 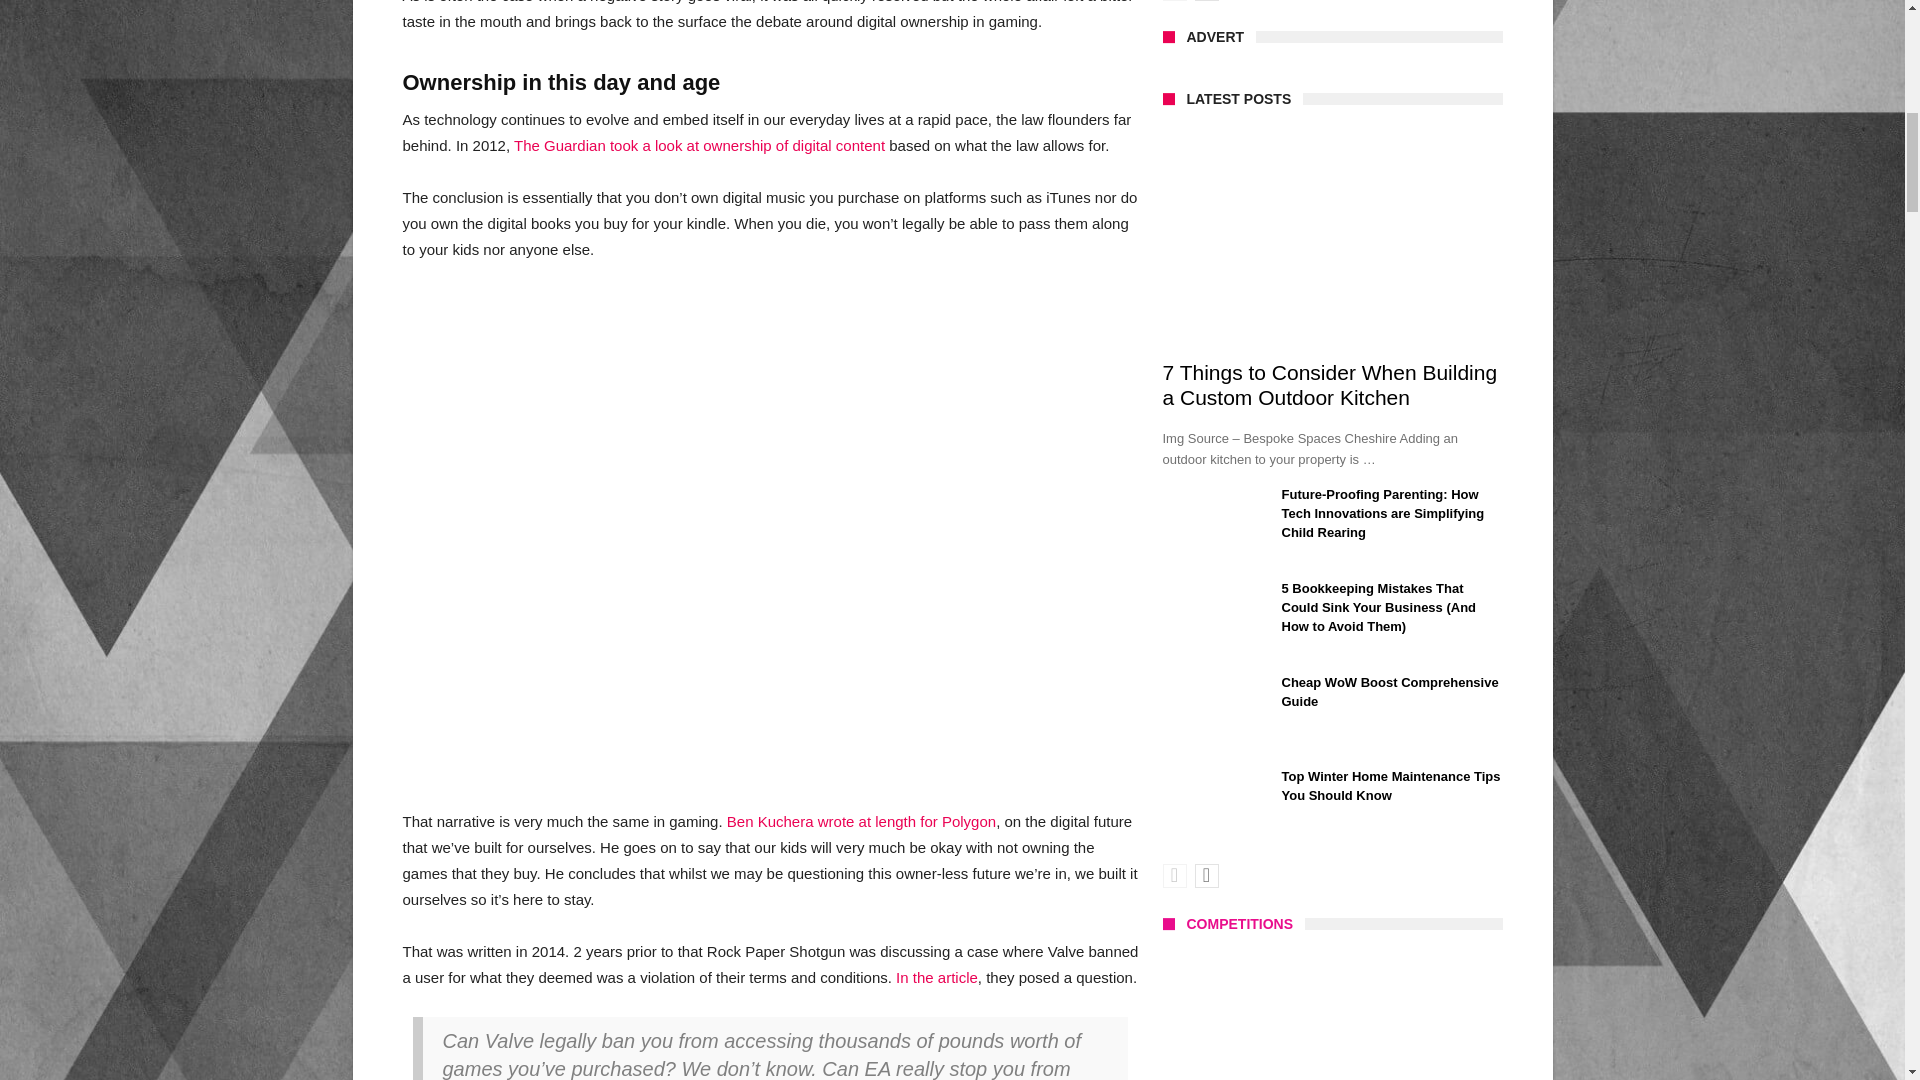 I want to click on The Guardian took a look at ownership of digital content, so click(x=700, y=146).